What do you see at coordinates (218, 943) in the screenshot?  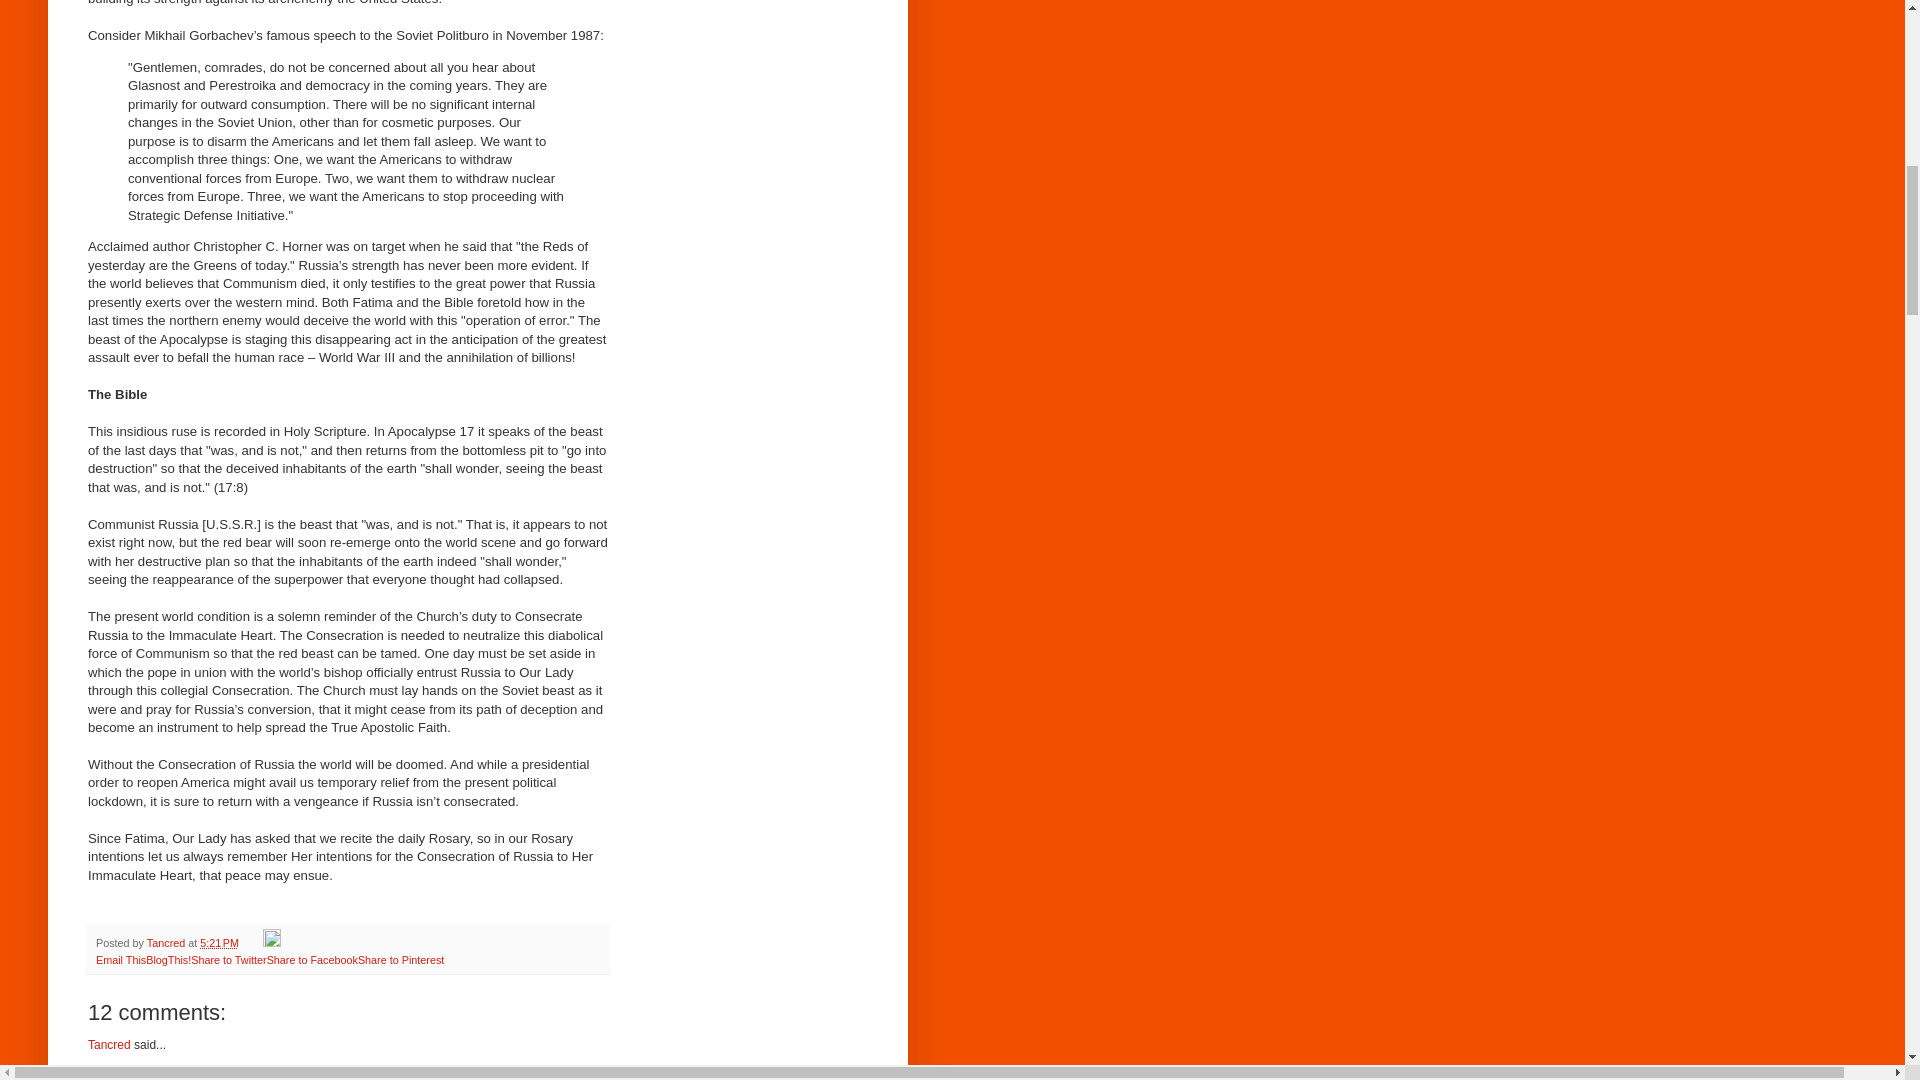 I see `permanent link` at bounding box center [218, 943].